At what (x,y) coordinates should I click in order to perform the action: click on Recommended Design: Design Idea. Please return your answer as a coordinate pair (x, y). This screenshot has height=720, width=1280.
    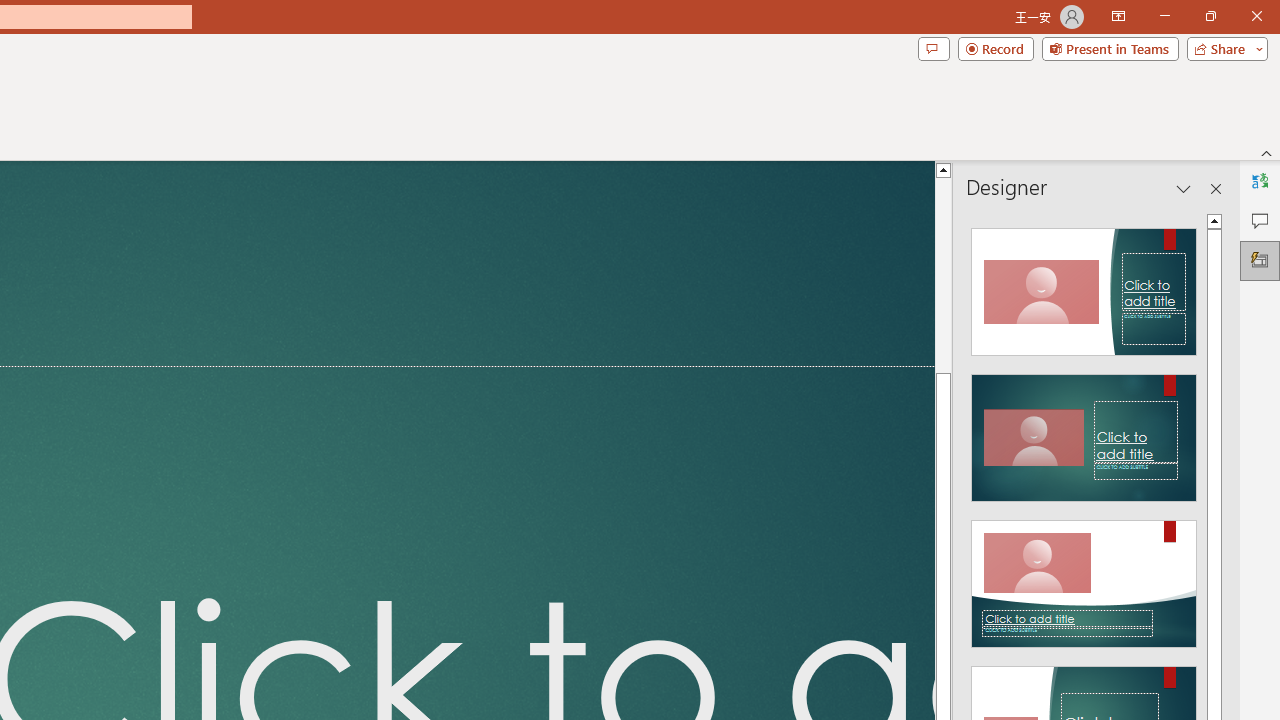
    Looking at the image, I should click on (1084, 286).